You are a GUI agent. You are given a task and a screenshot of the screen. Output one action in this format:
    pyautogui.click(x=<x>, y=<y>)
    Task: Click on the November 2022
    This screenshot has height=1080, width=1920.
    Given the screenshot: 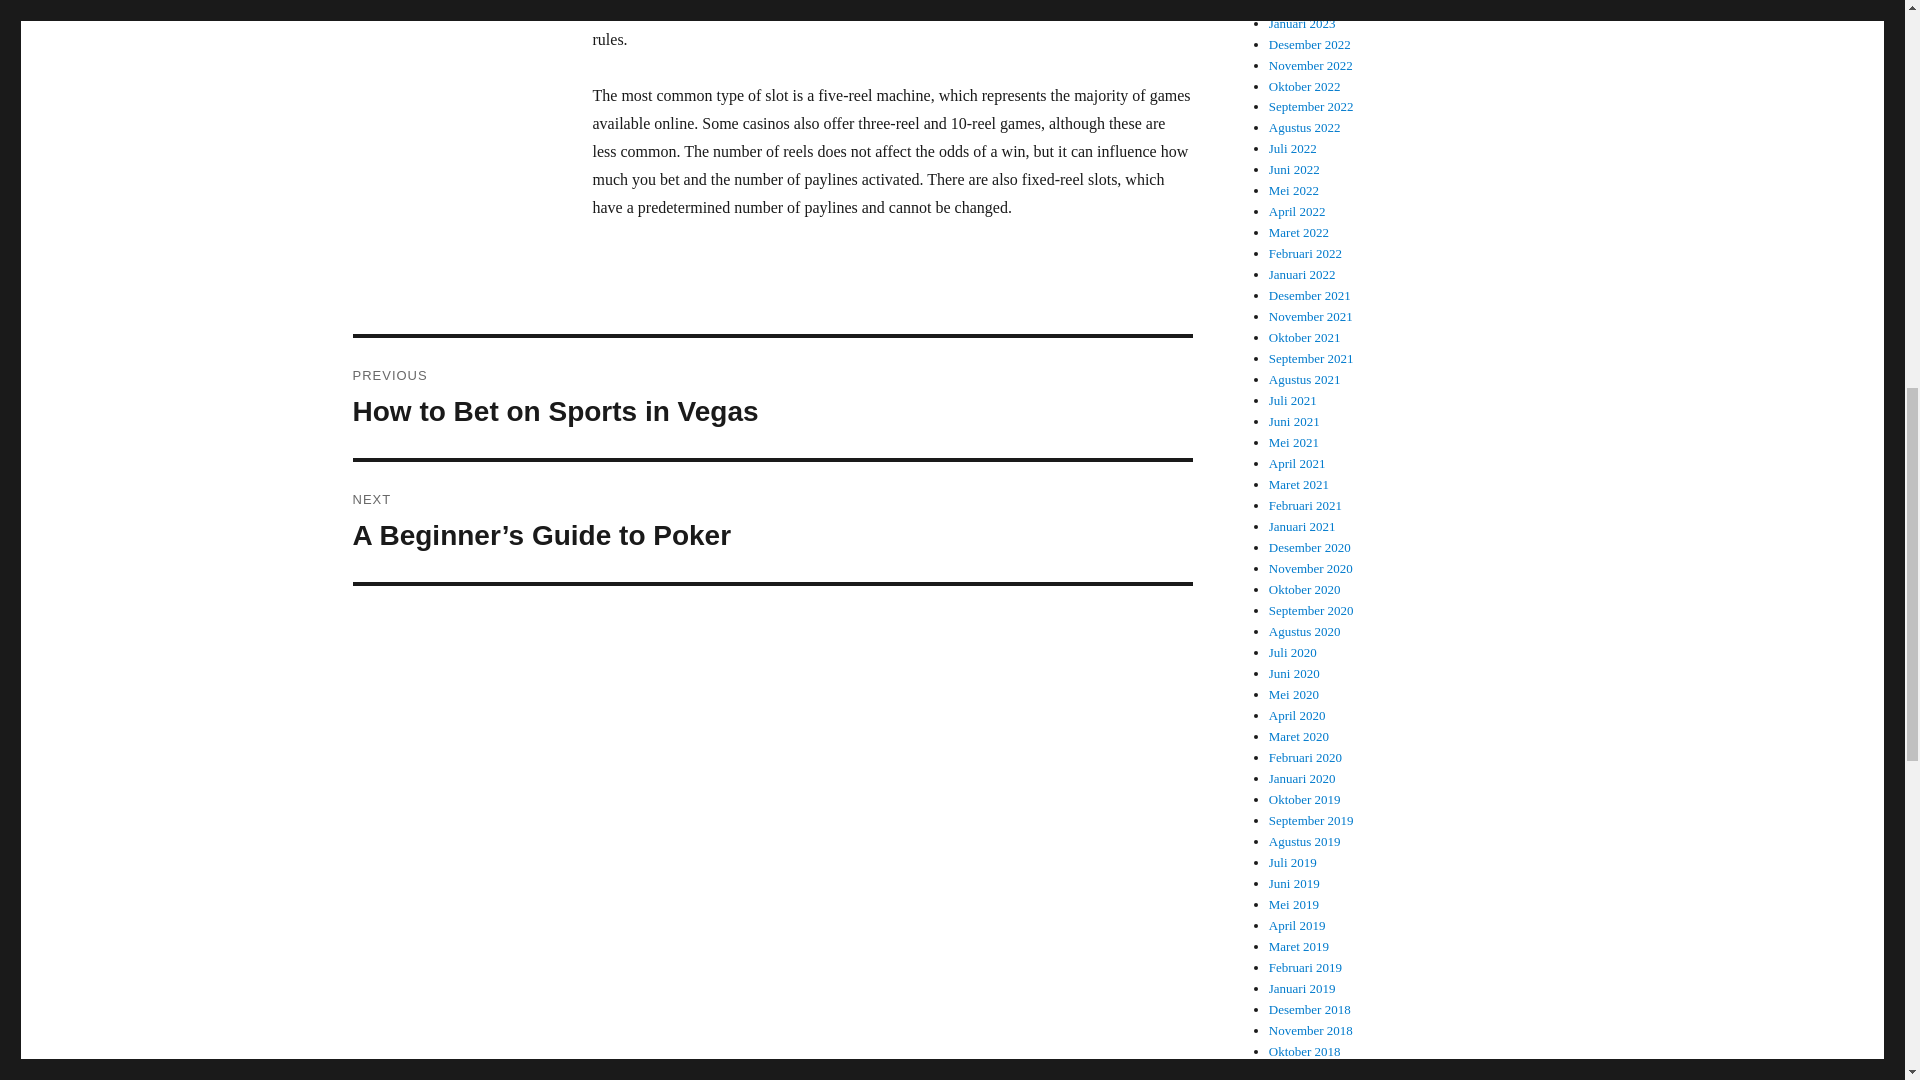 What is the action you would take?
    pyautogui.click(x=1310, y=44)
    